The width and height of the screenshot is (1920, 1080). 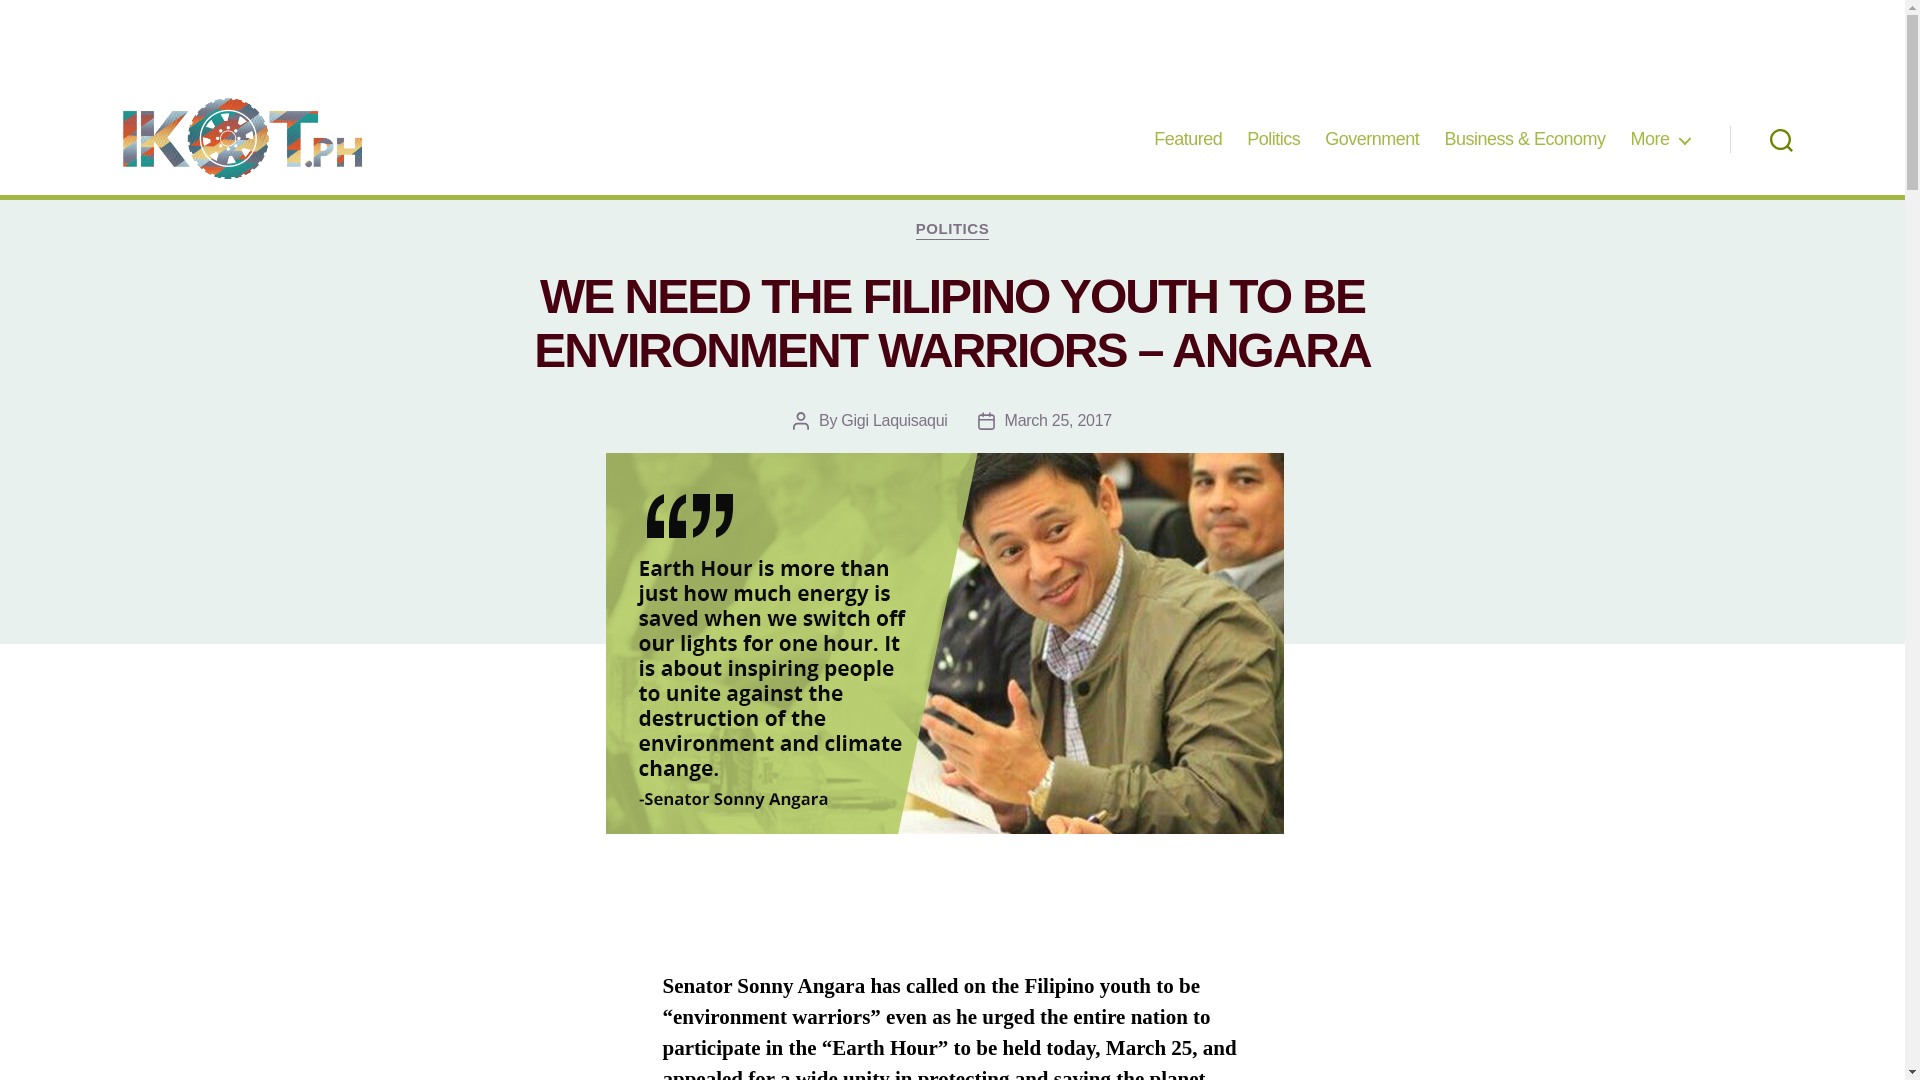 What do you see at coordinates (1272, 140) in the screenshot?
I see `Politics` at bounding box center [1272, 140].